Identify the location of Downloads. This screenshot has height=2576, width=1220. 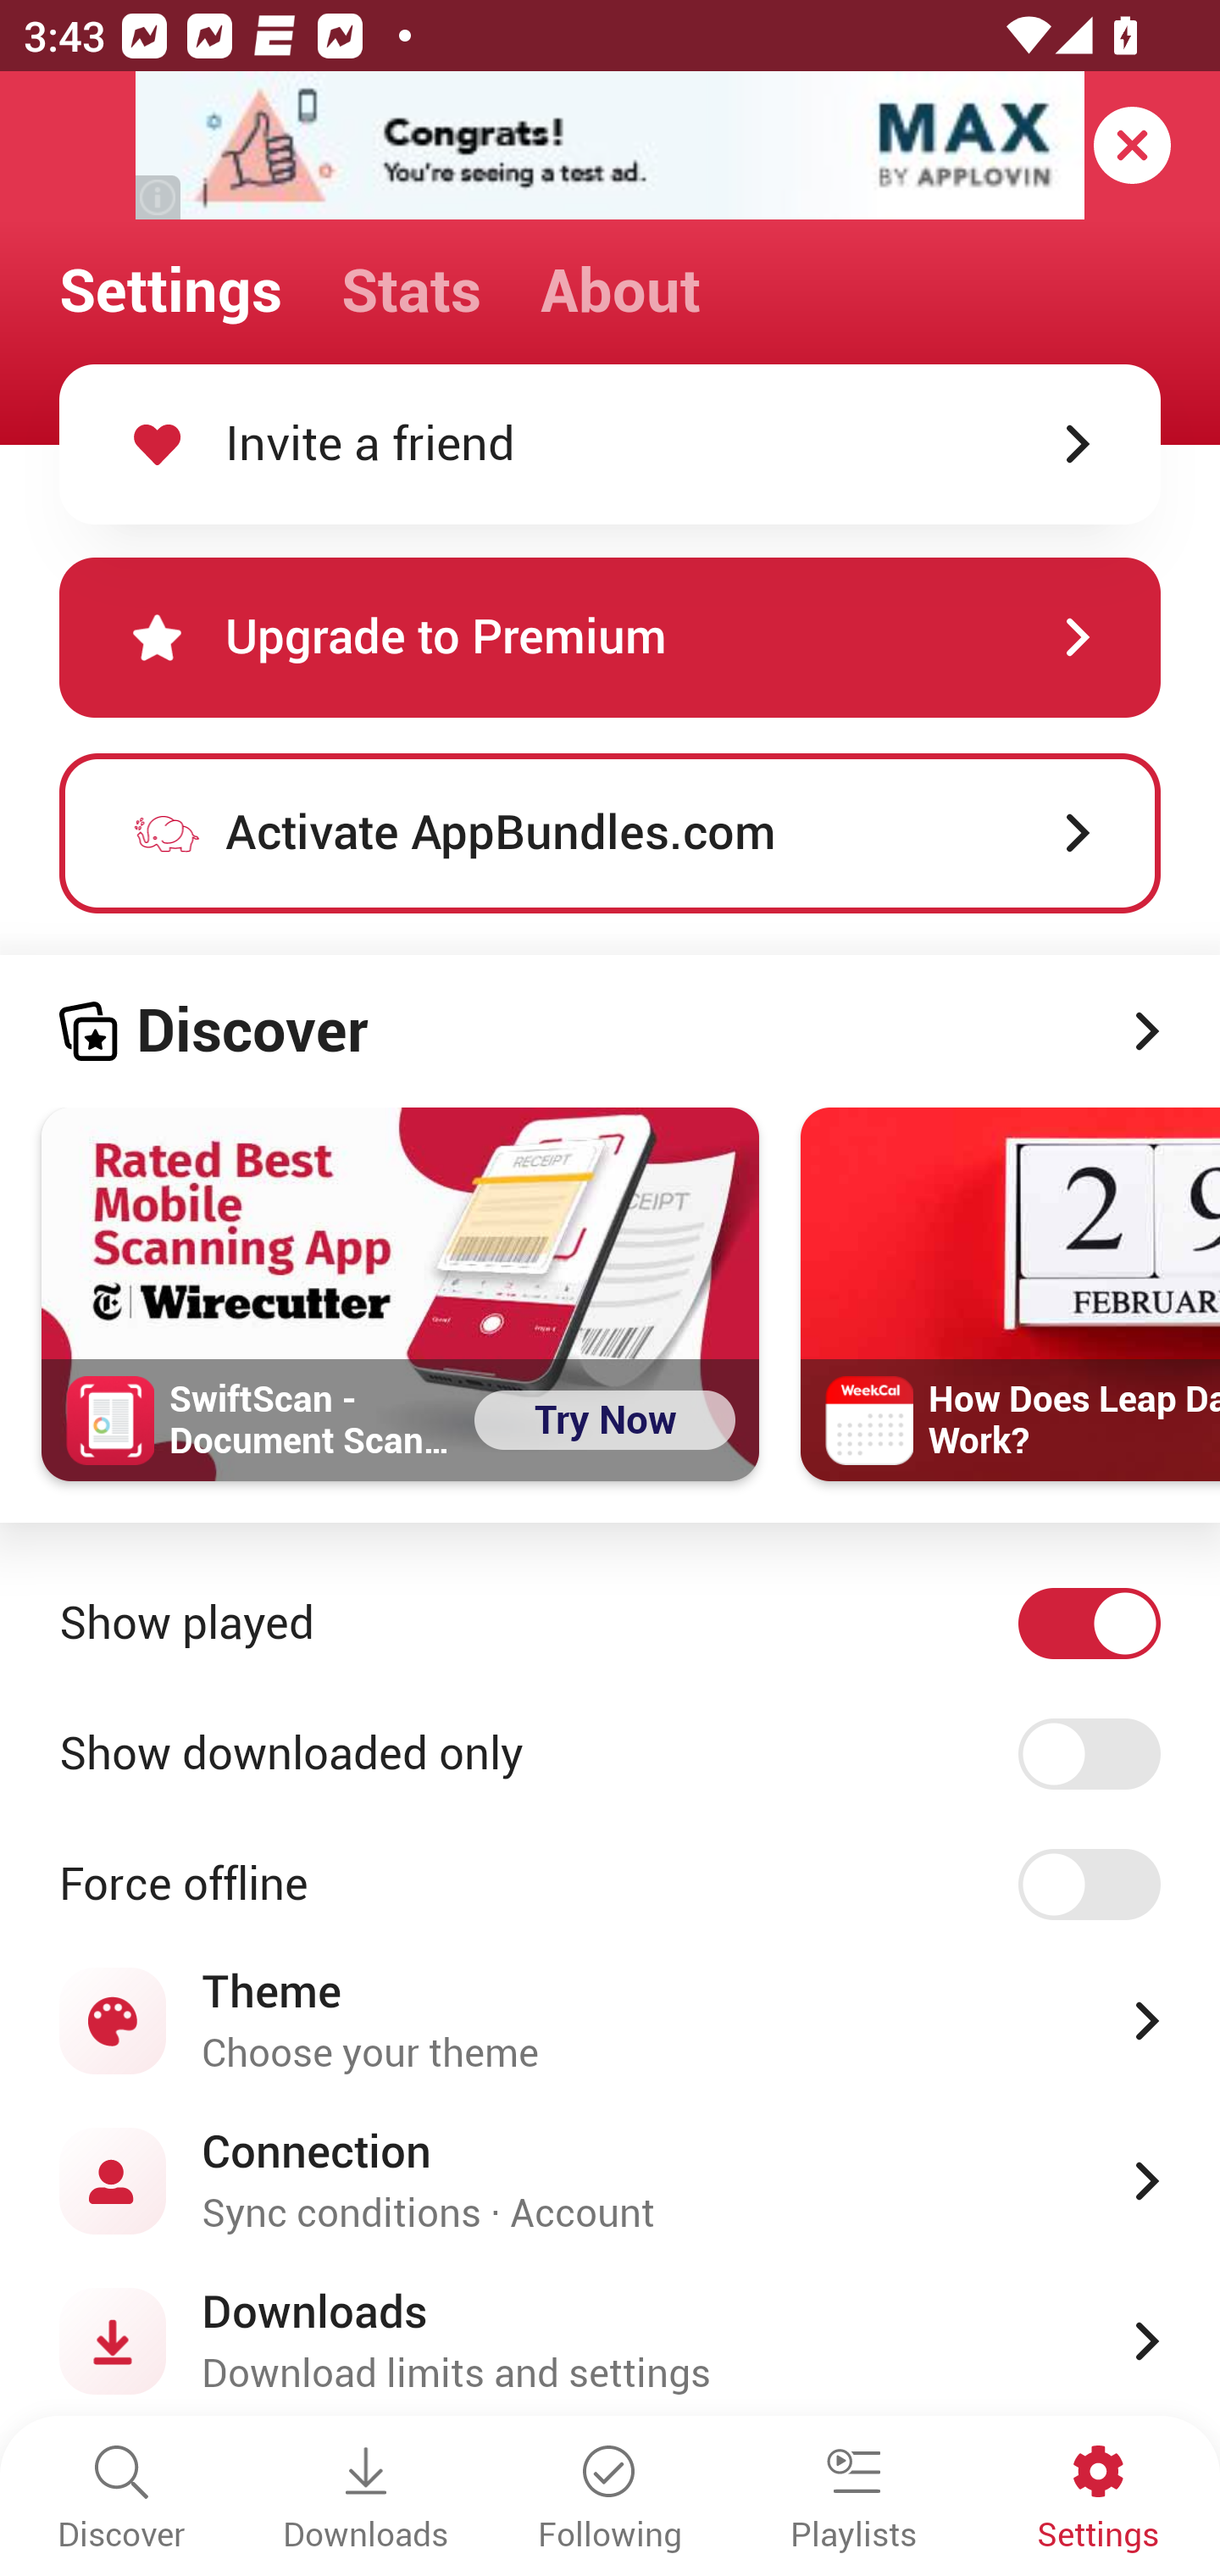
(366, 2500).